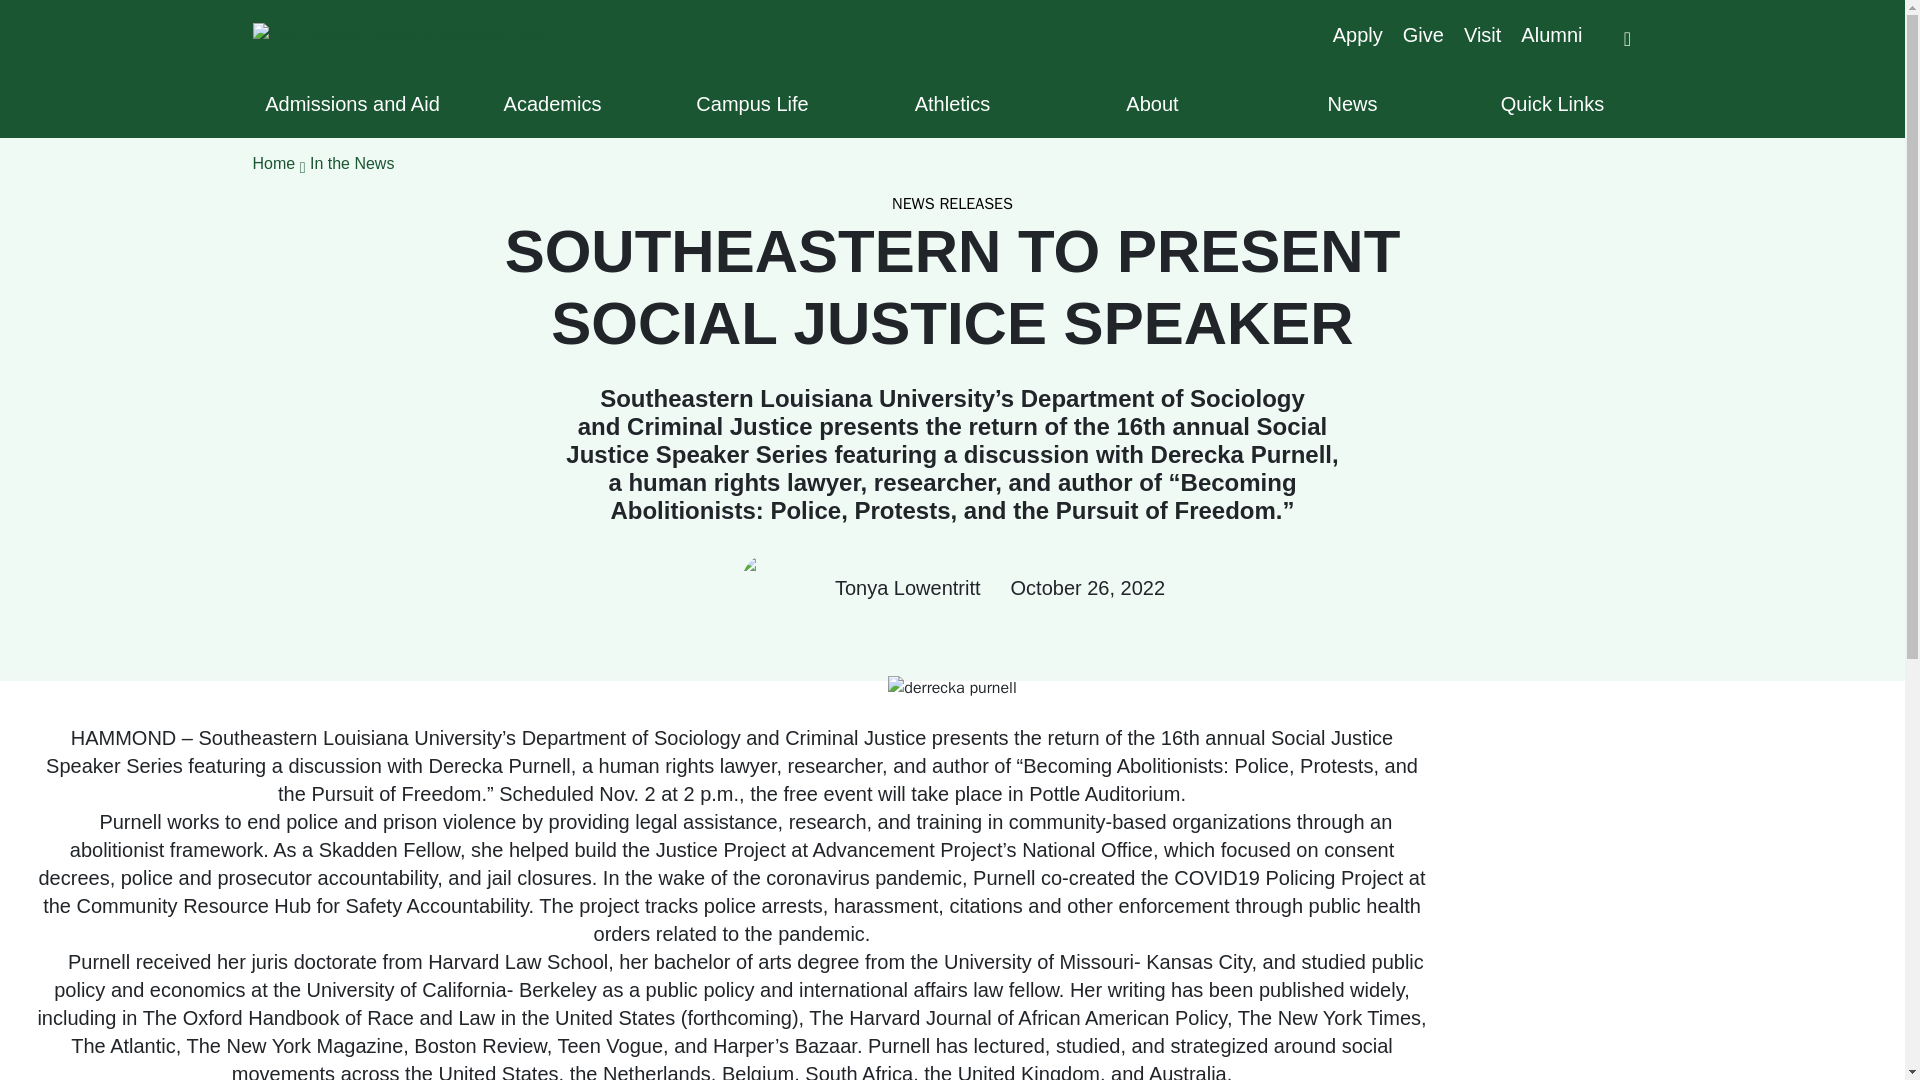 This screenshot has height=1080, width=1920. I want to click on Give, so click(1423, 34).